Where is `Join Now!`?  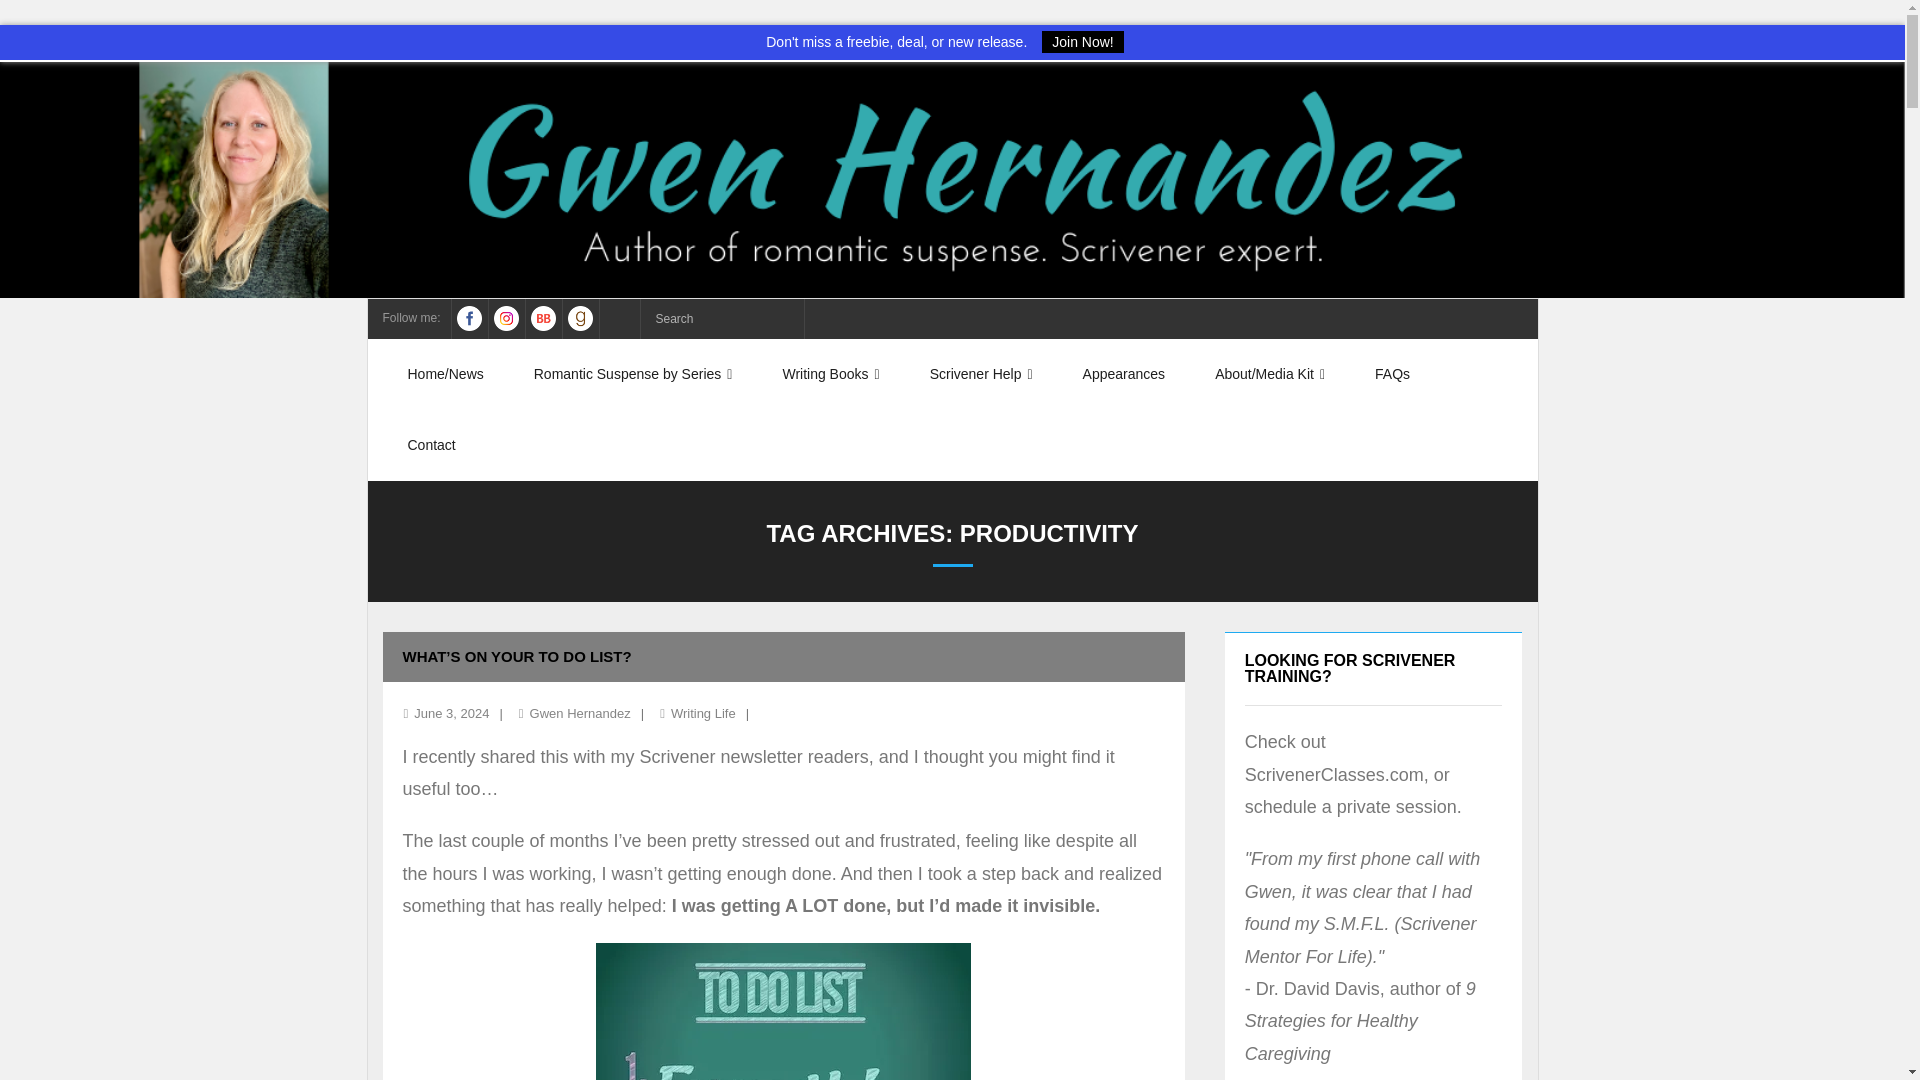
Join Now! is located at coordinates (1082, 41).